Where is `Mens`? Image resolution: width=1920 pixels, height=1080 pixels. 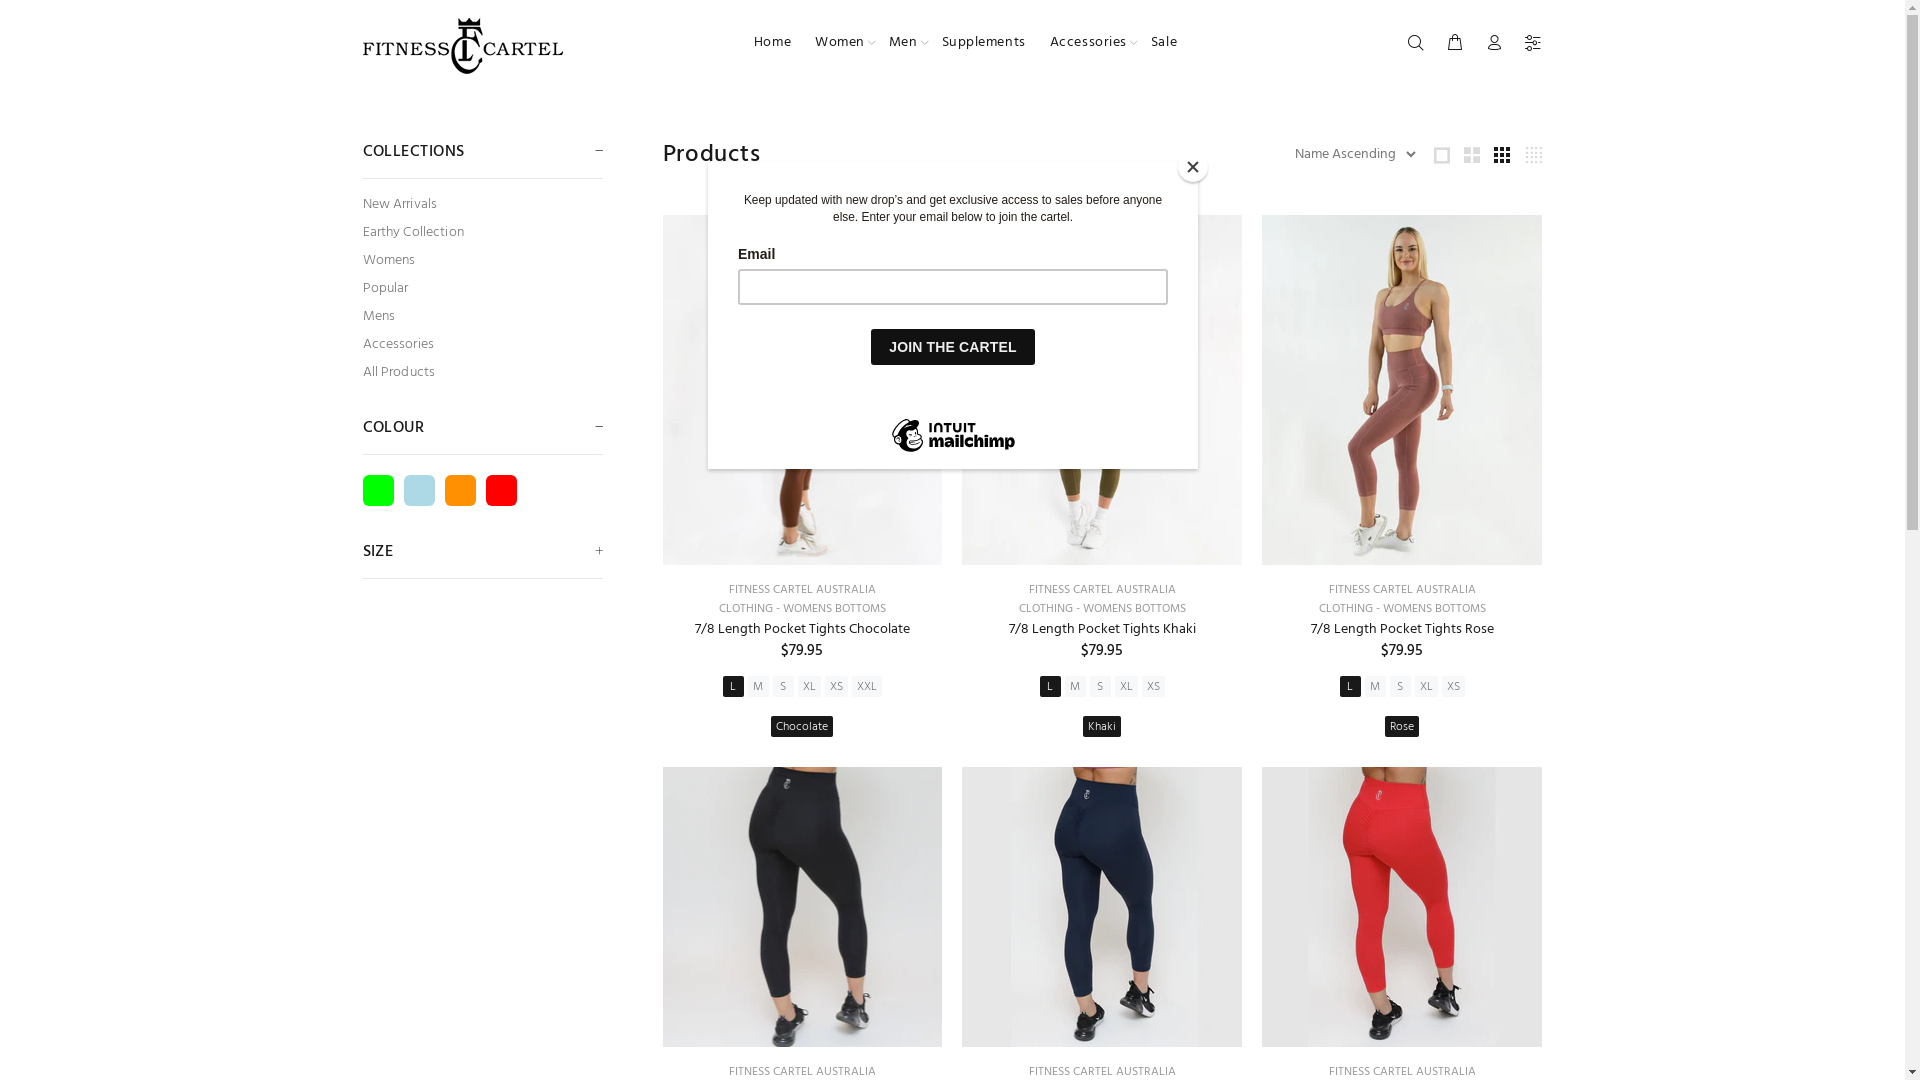 Mens is located at coordinates (482, 317).